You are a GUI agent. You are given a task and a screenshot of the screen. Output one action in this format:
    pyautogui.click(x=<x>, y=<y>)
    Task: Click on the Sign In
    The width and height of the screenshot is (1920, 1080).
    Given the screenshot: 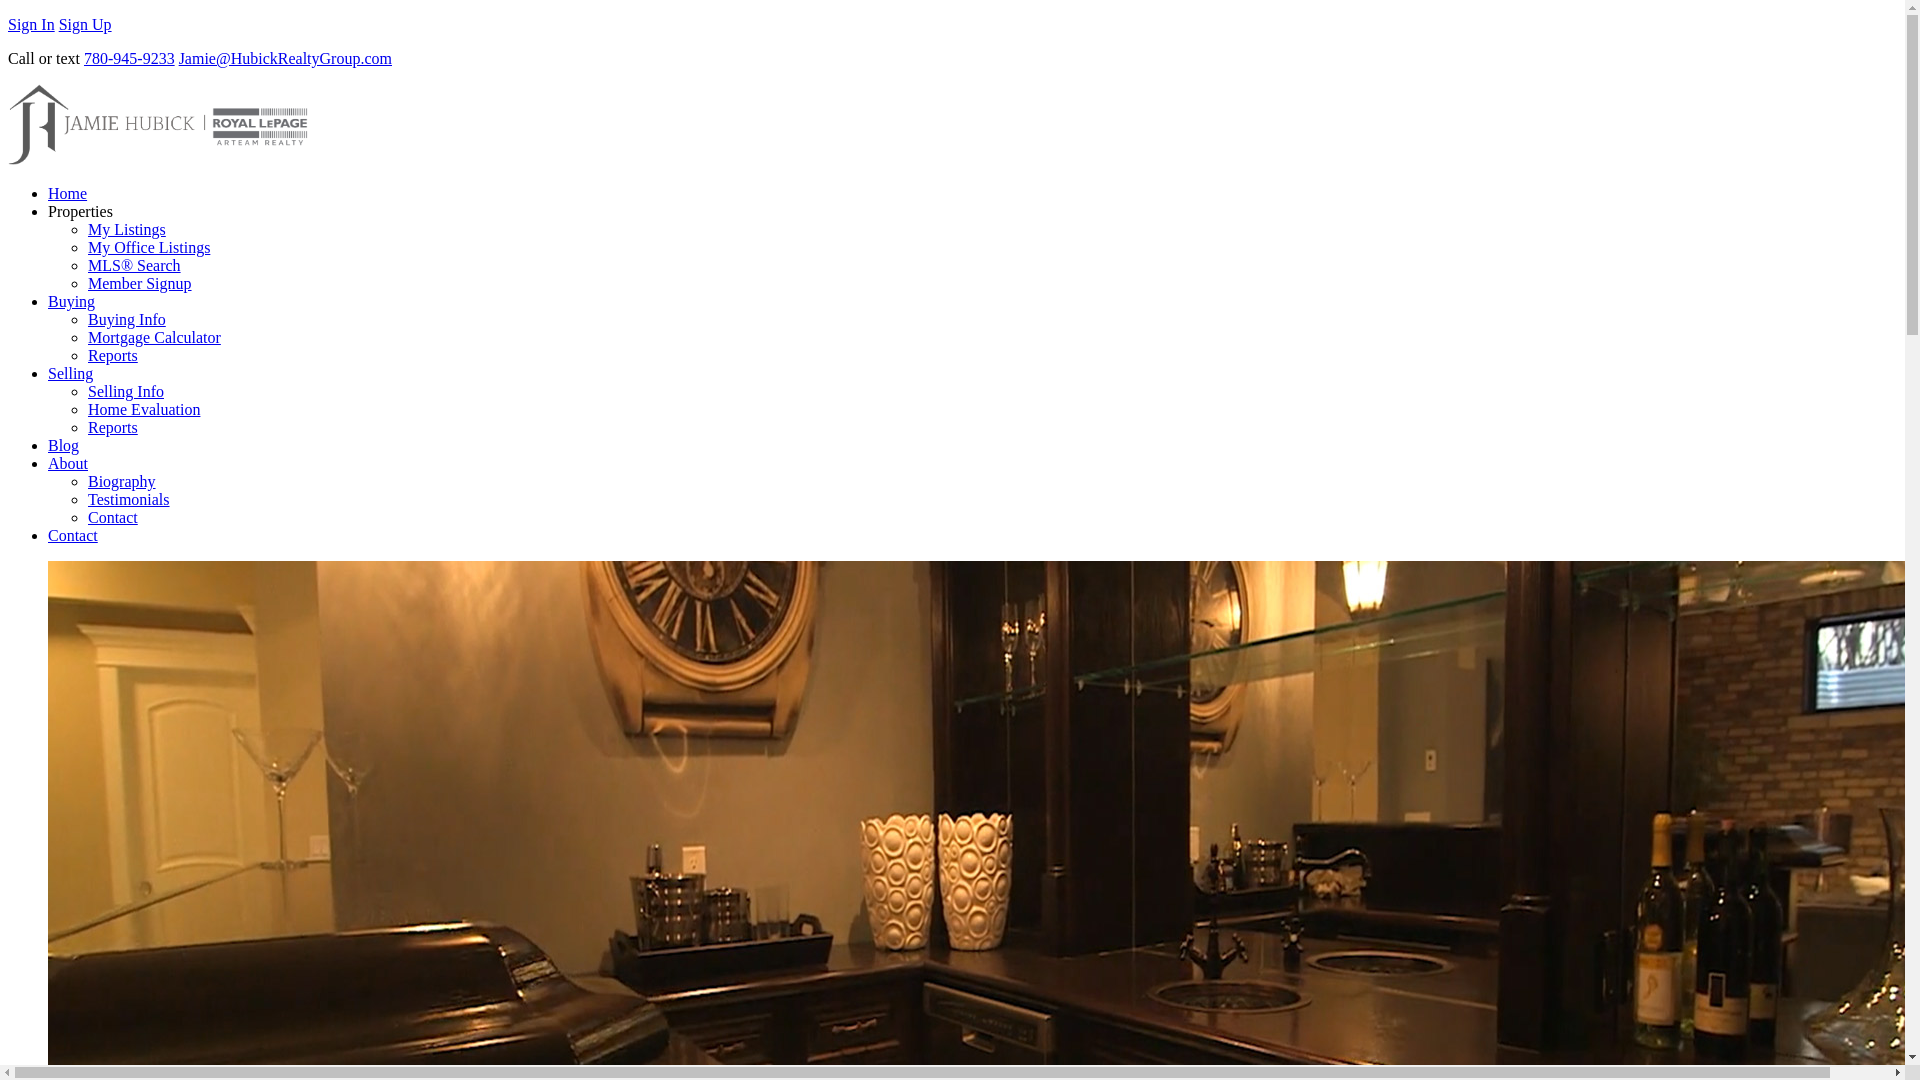 What is the action you would take?
    pyautogui.click(x=31, y=24)
    